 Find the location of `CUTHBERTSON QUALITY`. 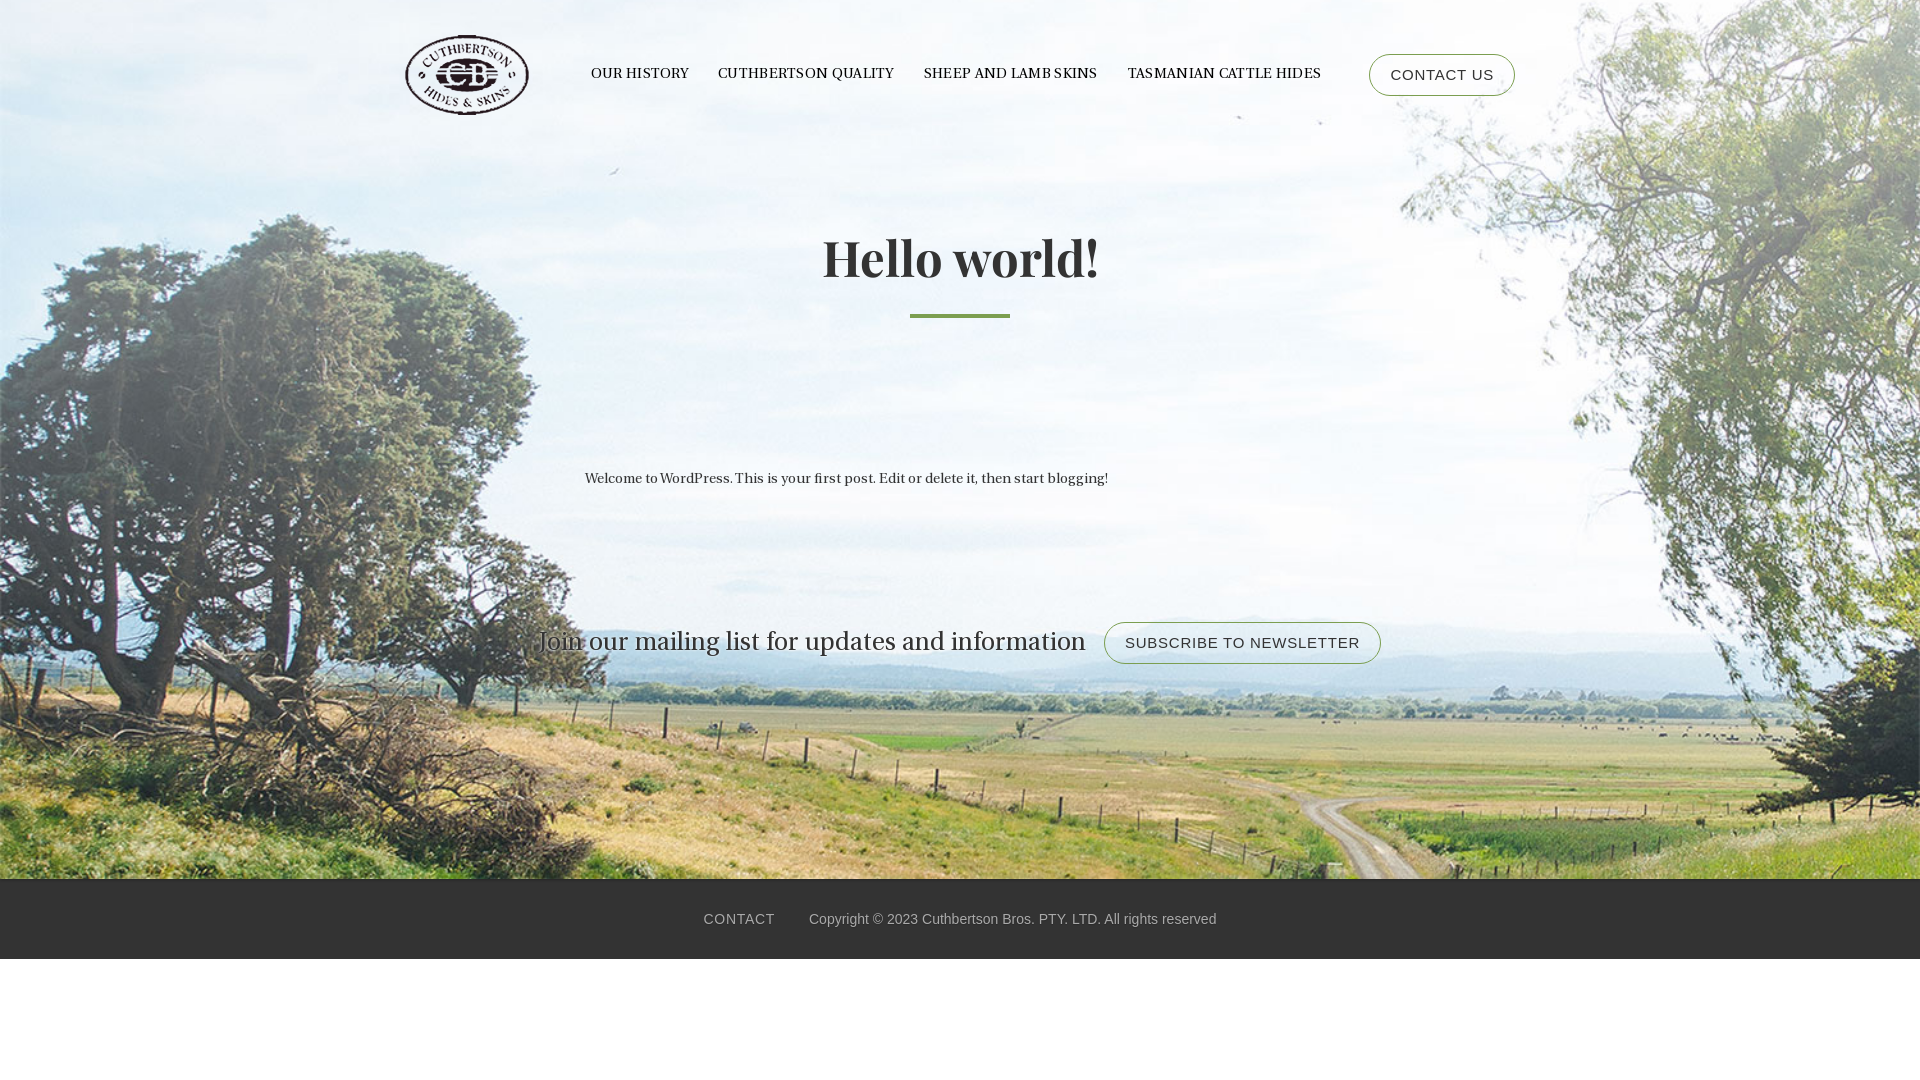

CUTHBERTSON QUALITY is located at coordinates (806, 75).